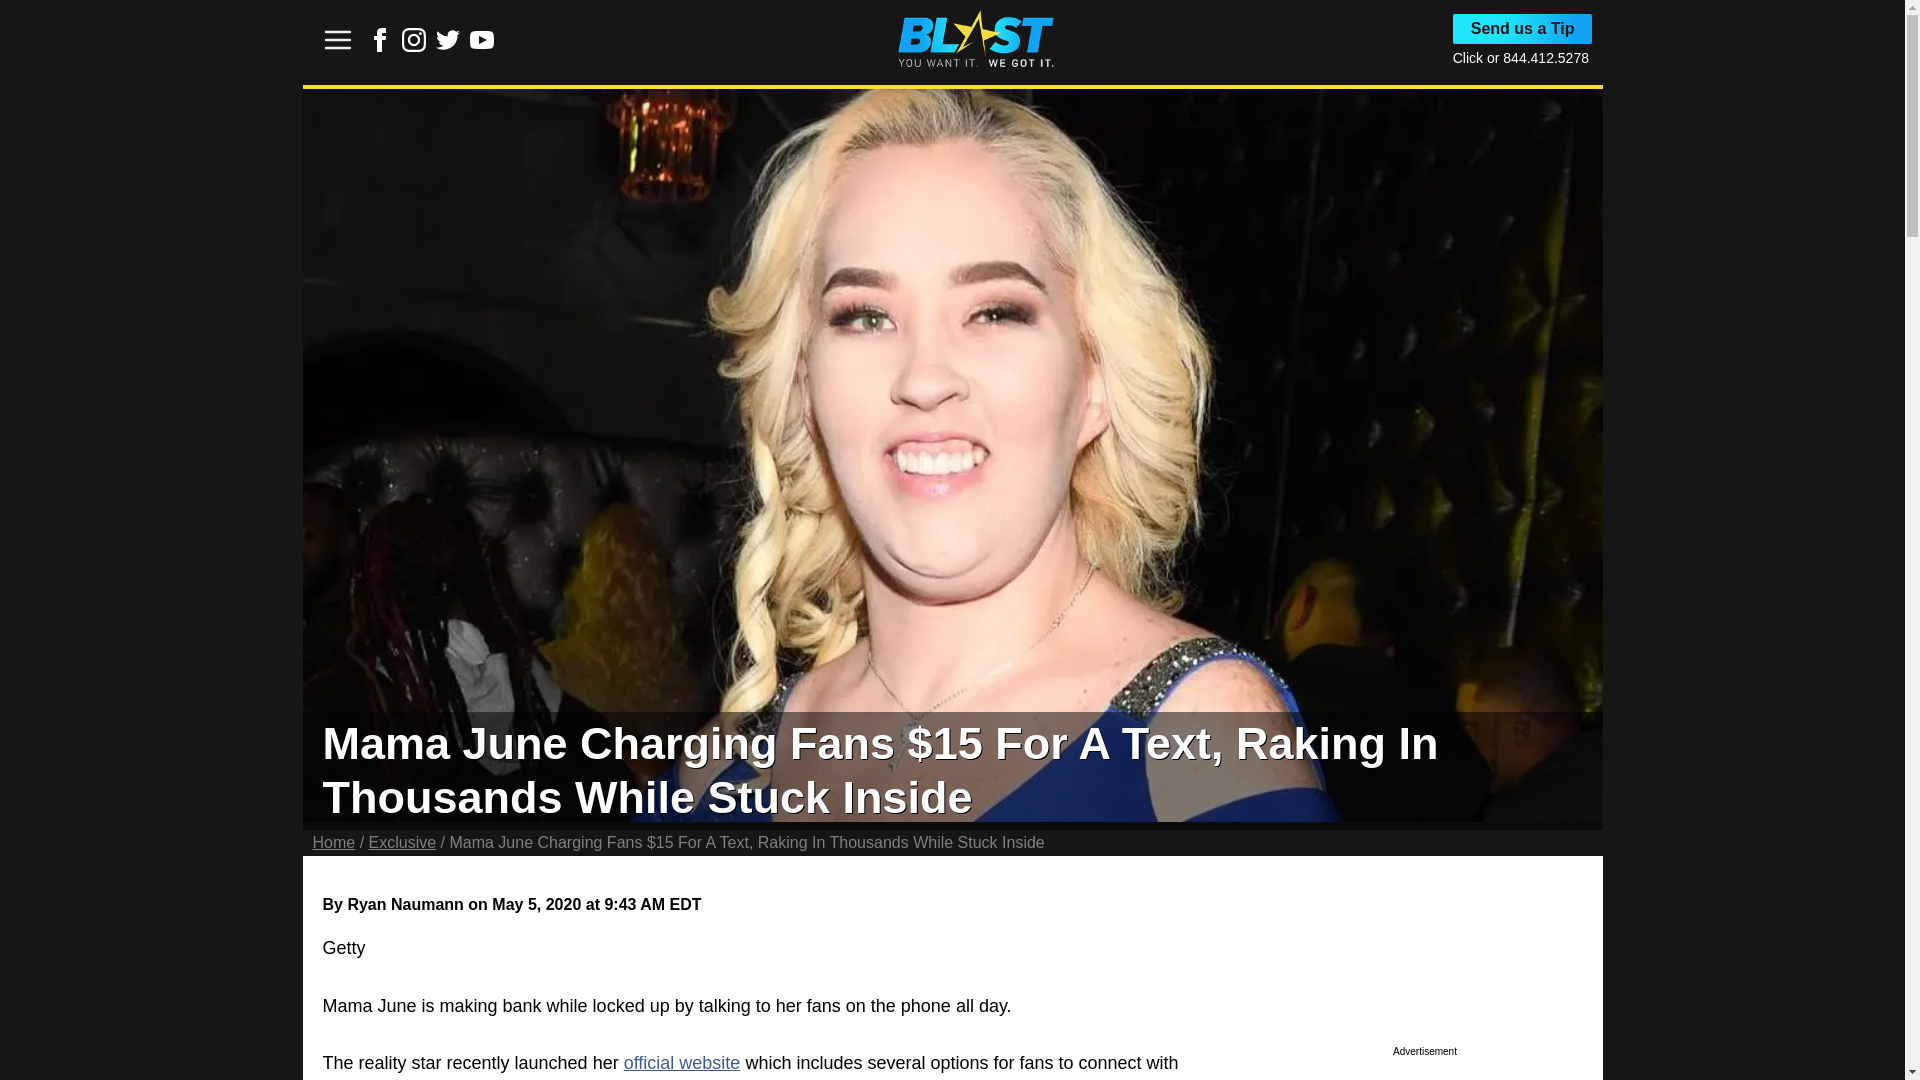 This screenshot has width=1920, height=1080. I want to click on Click or 844.412.5278, so click(1521, 57).